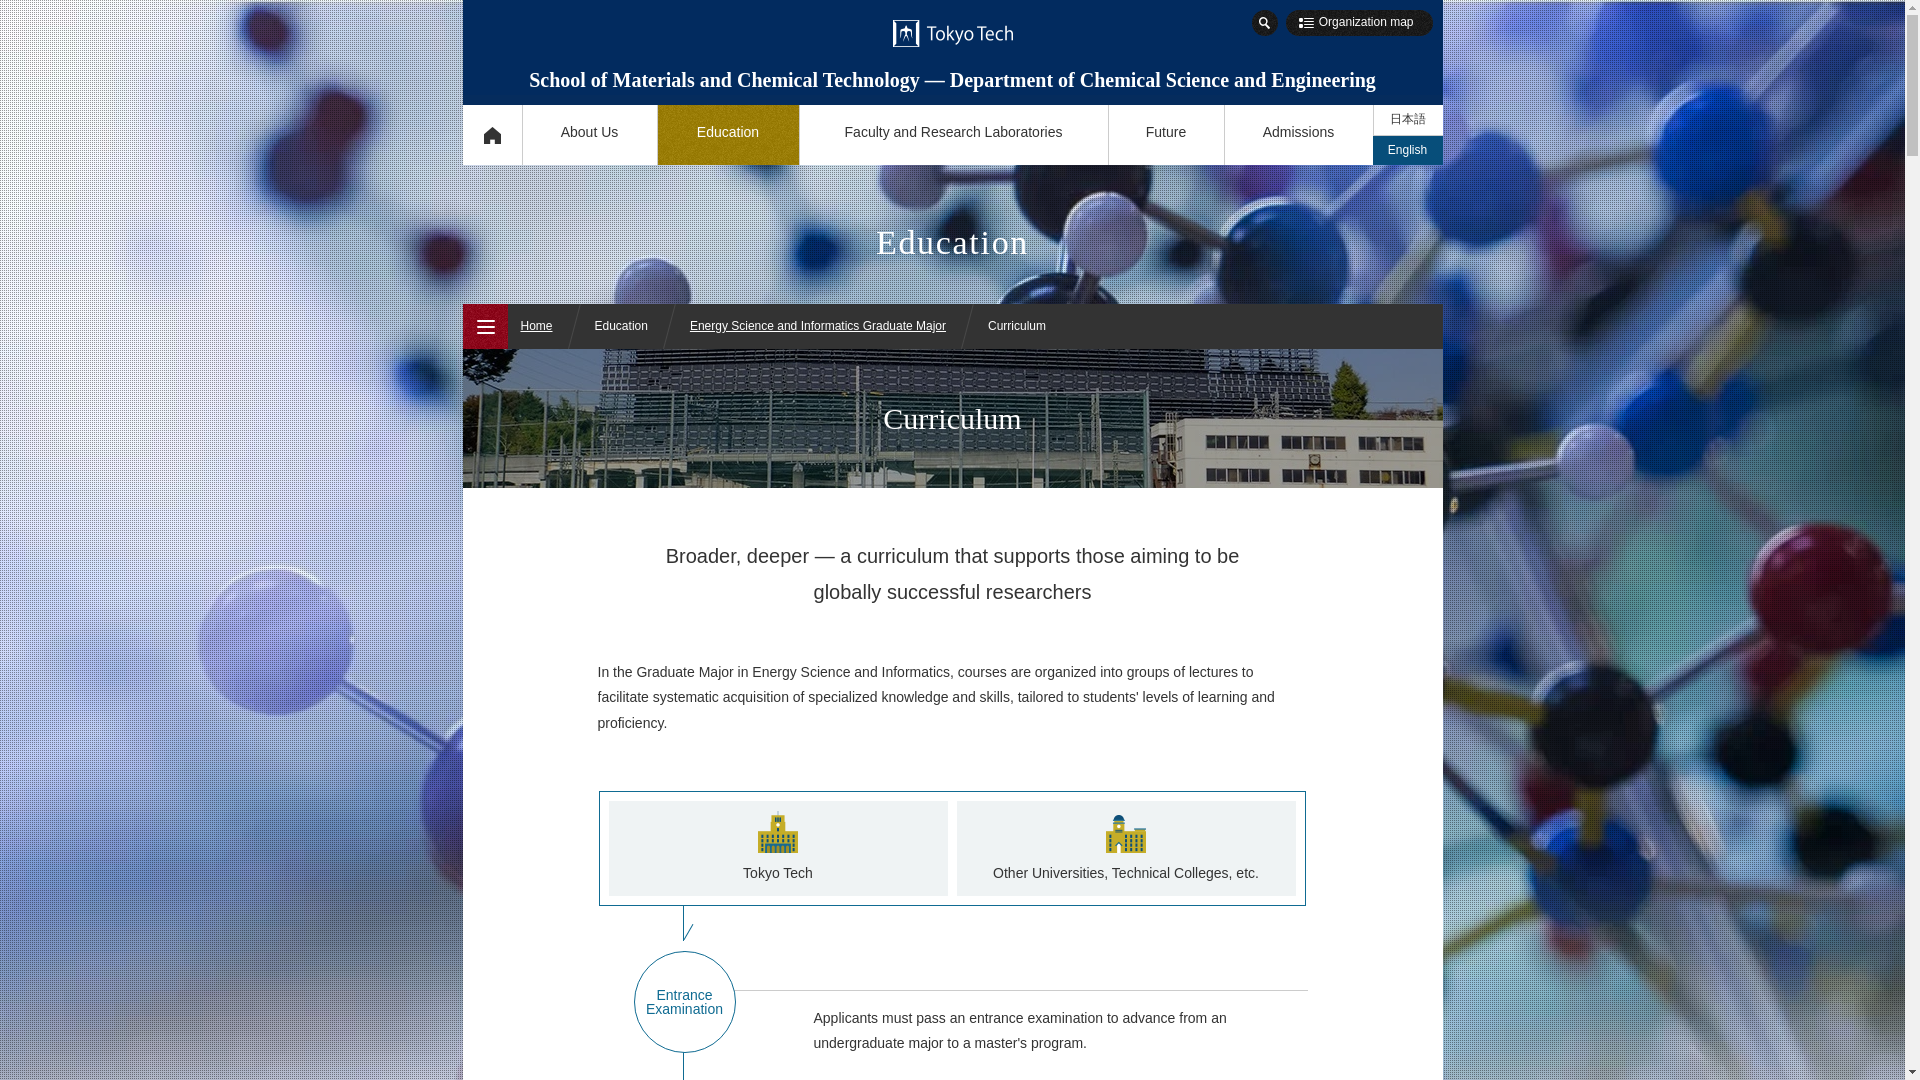 The height and width of the screenshot is (1080, 1920). I want to click on Faculty and Research Laboratories, so click(952, 134).